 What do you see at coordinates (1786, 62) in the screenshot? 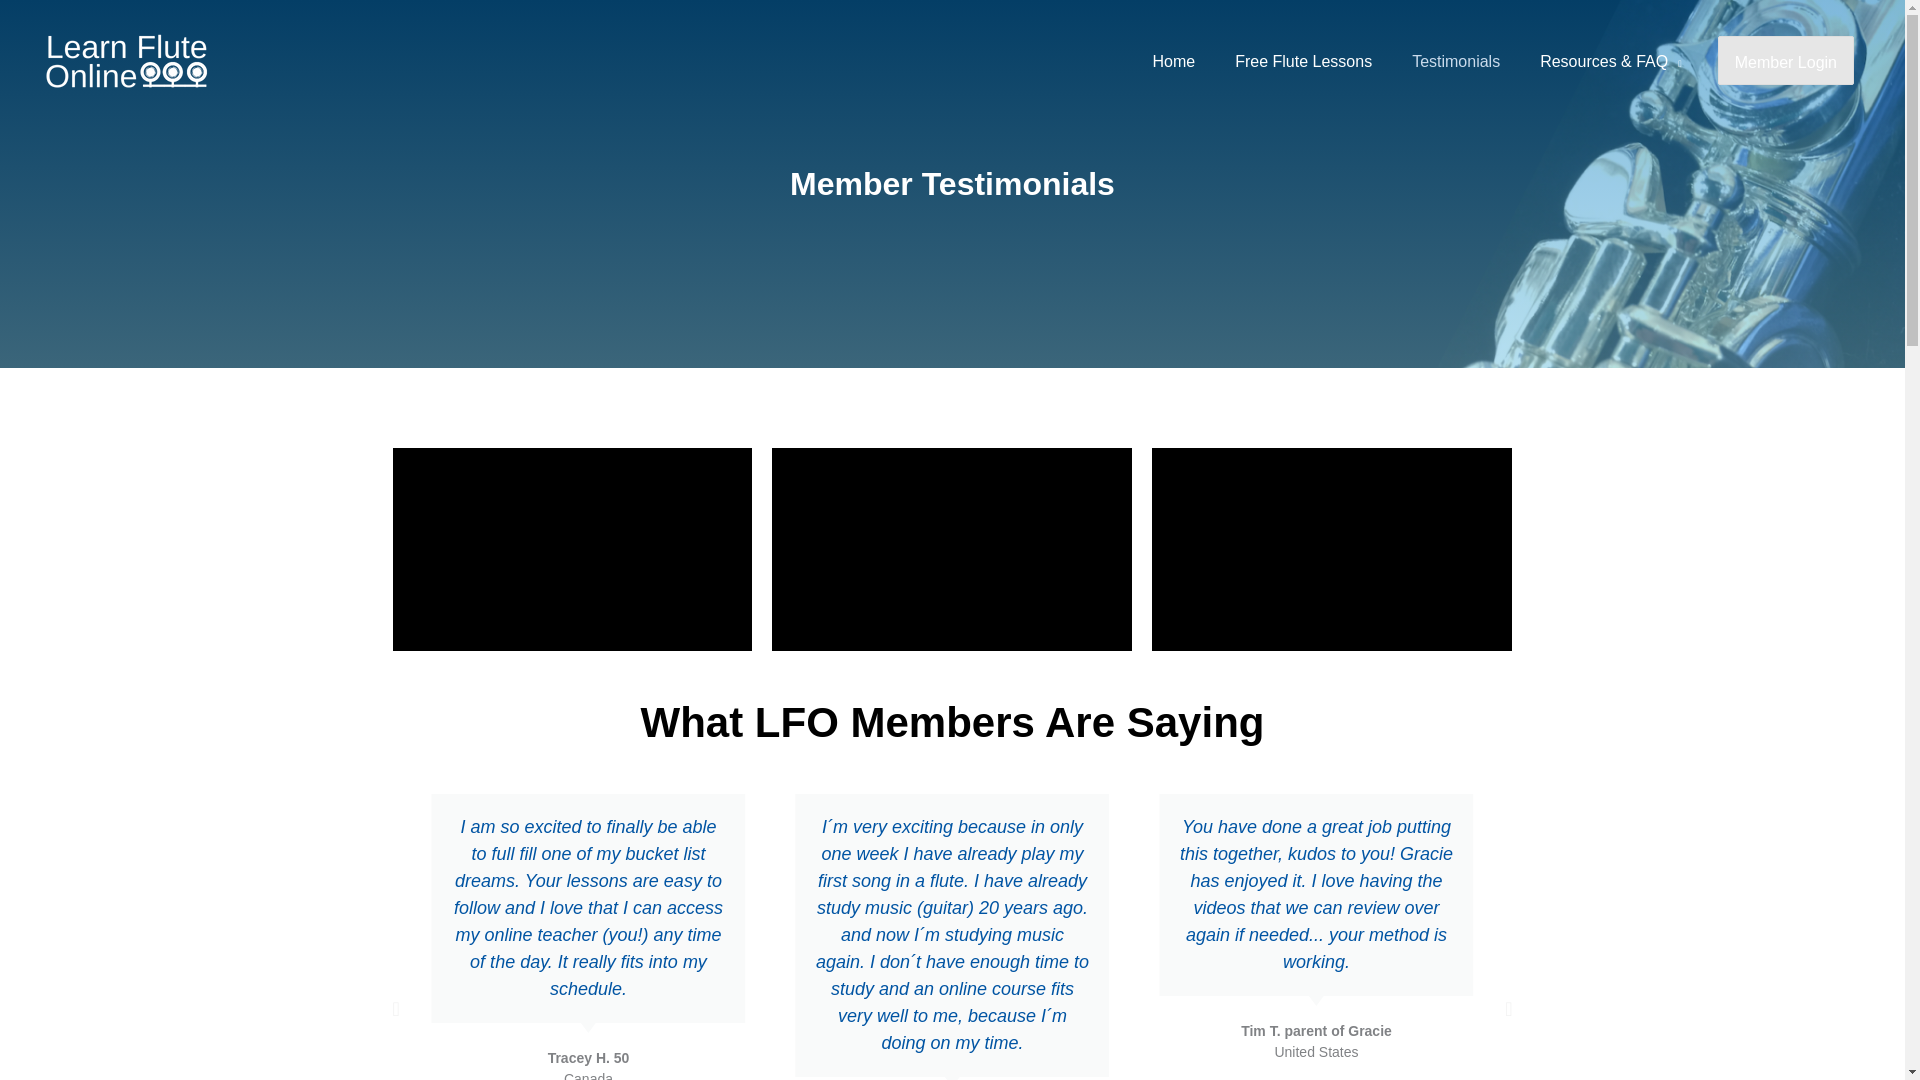
I see `Member Login` at bounding box center [1786, 62].